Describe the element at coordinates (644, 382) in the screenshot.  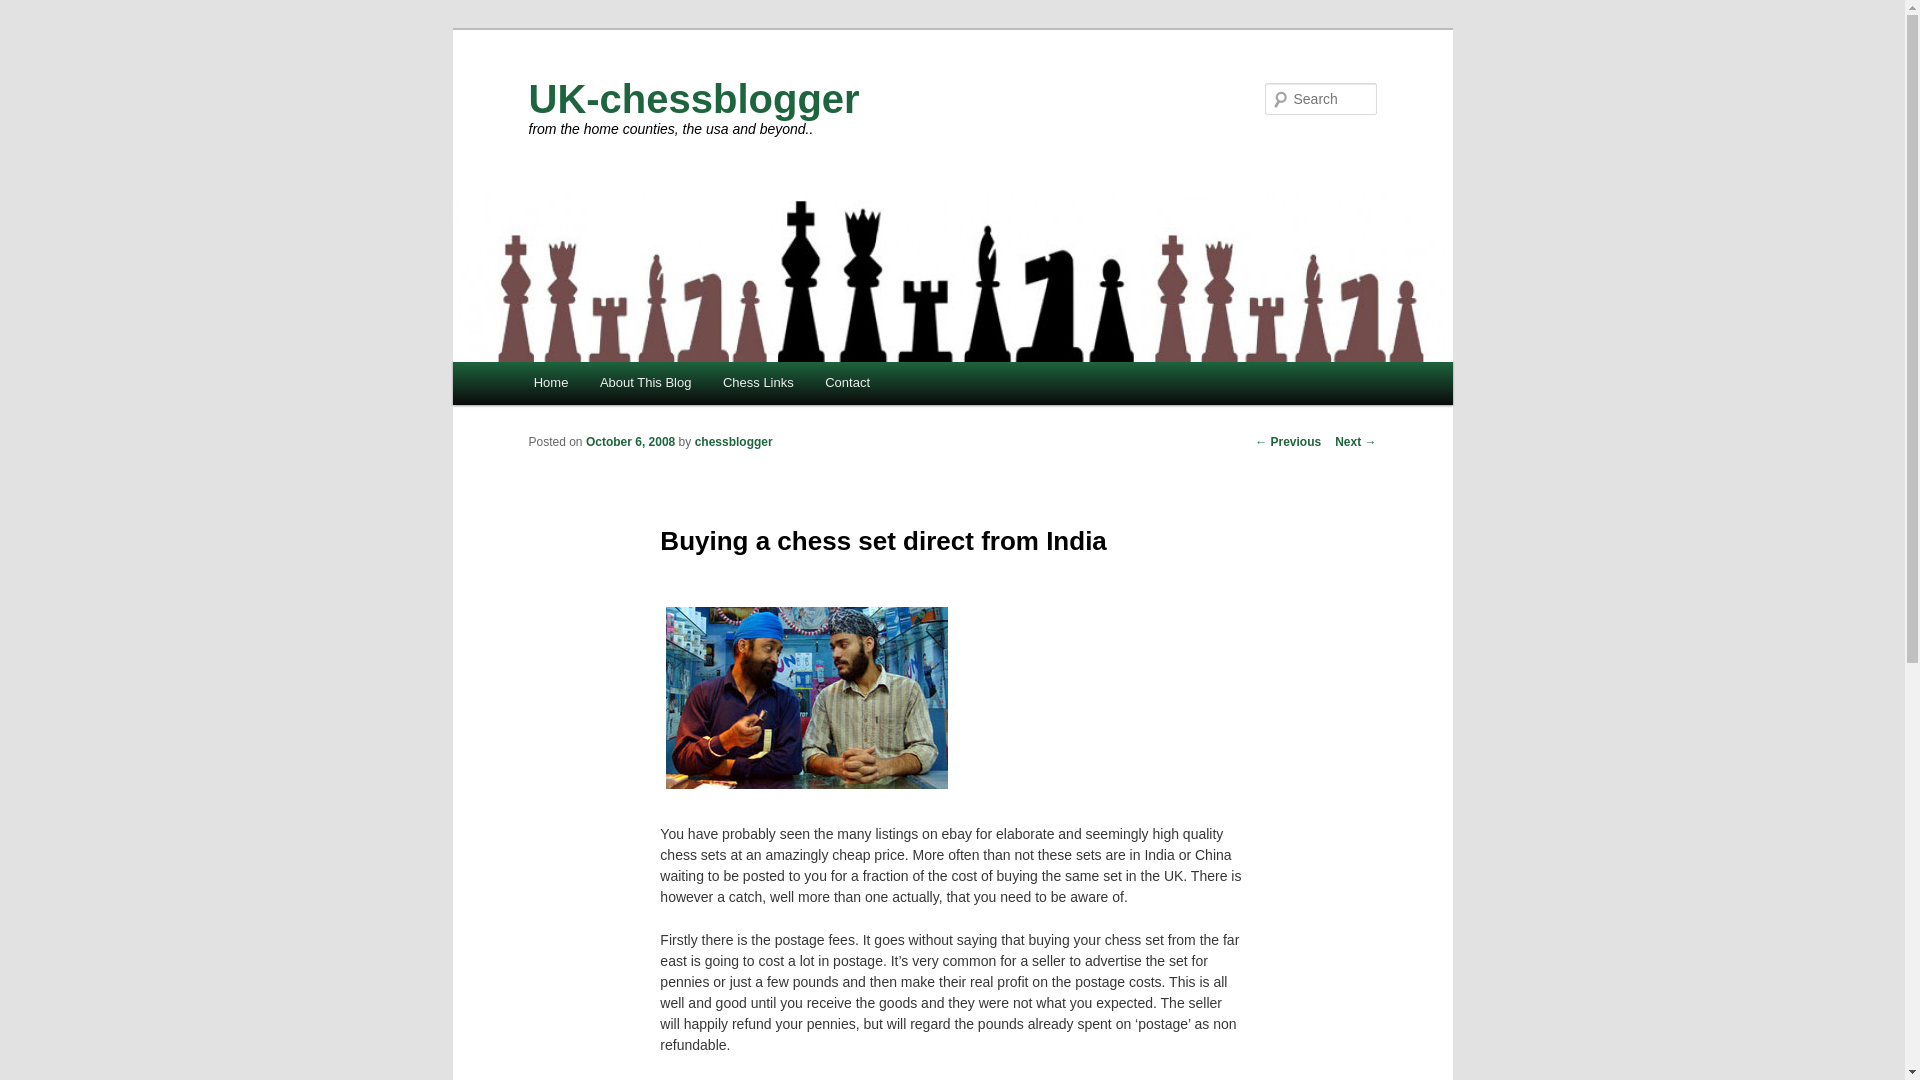
I see `About This Blog` at that location.